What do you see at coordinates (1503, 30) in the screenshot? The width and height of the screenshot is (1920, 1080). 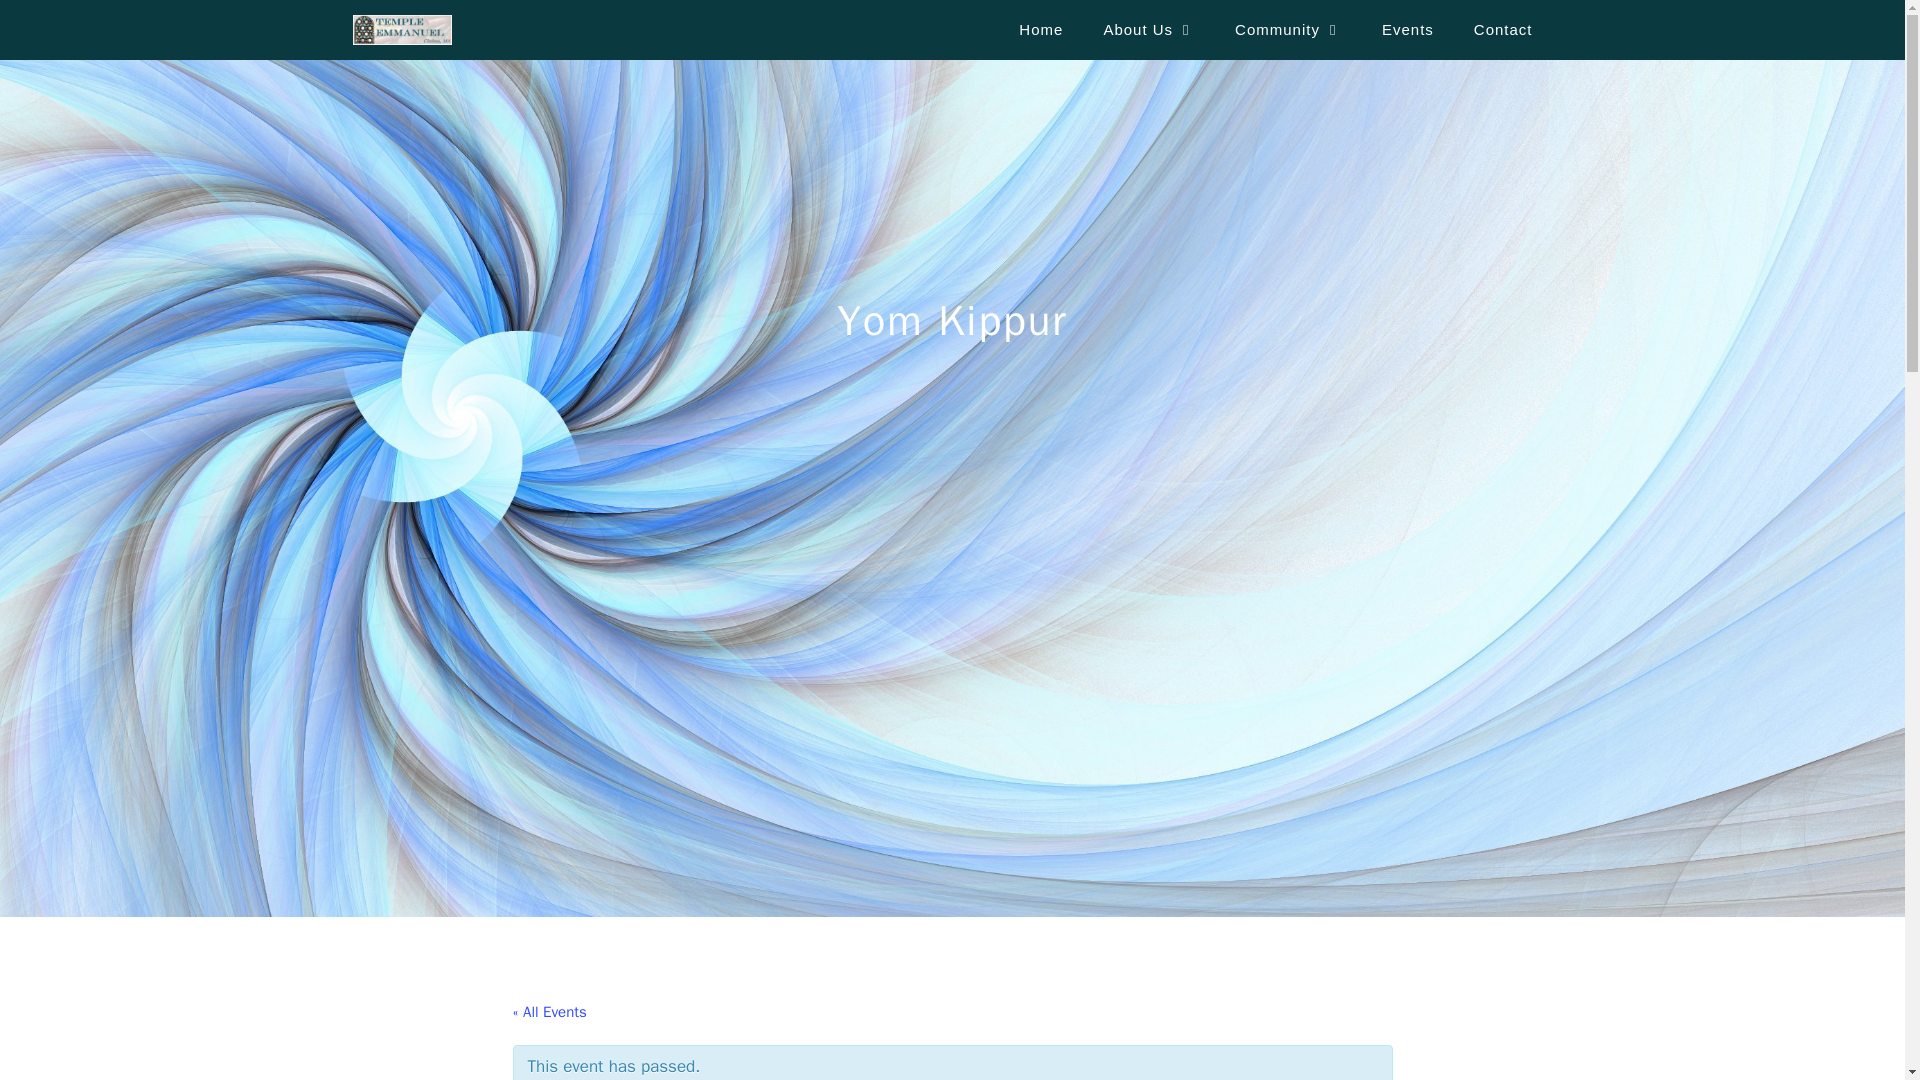 I see `Contact` at bounding box center [1503, 30].